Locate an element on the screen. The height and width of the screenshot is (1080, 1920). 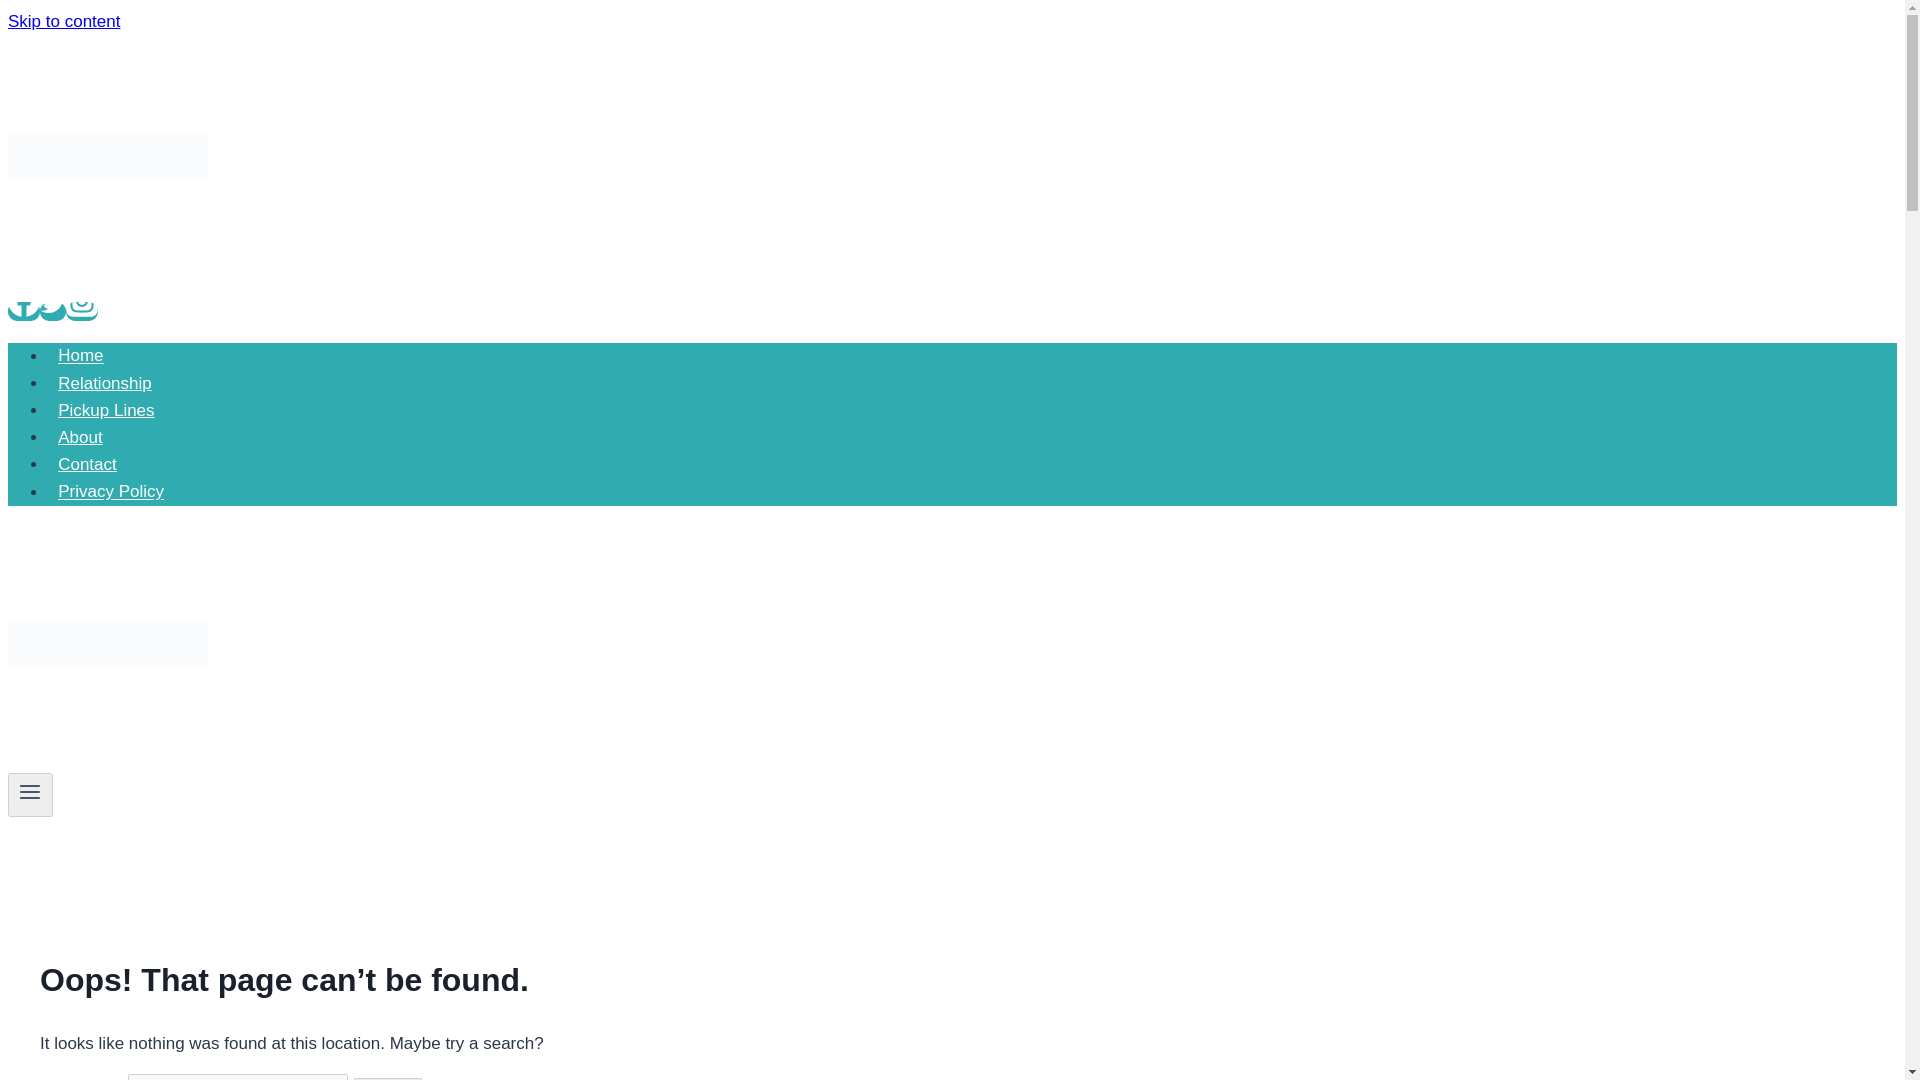
About is located at coordinates (80, 436).